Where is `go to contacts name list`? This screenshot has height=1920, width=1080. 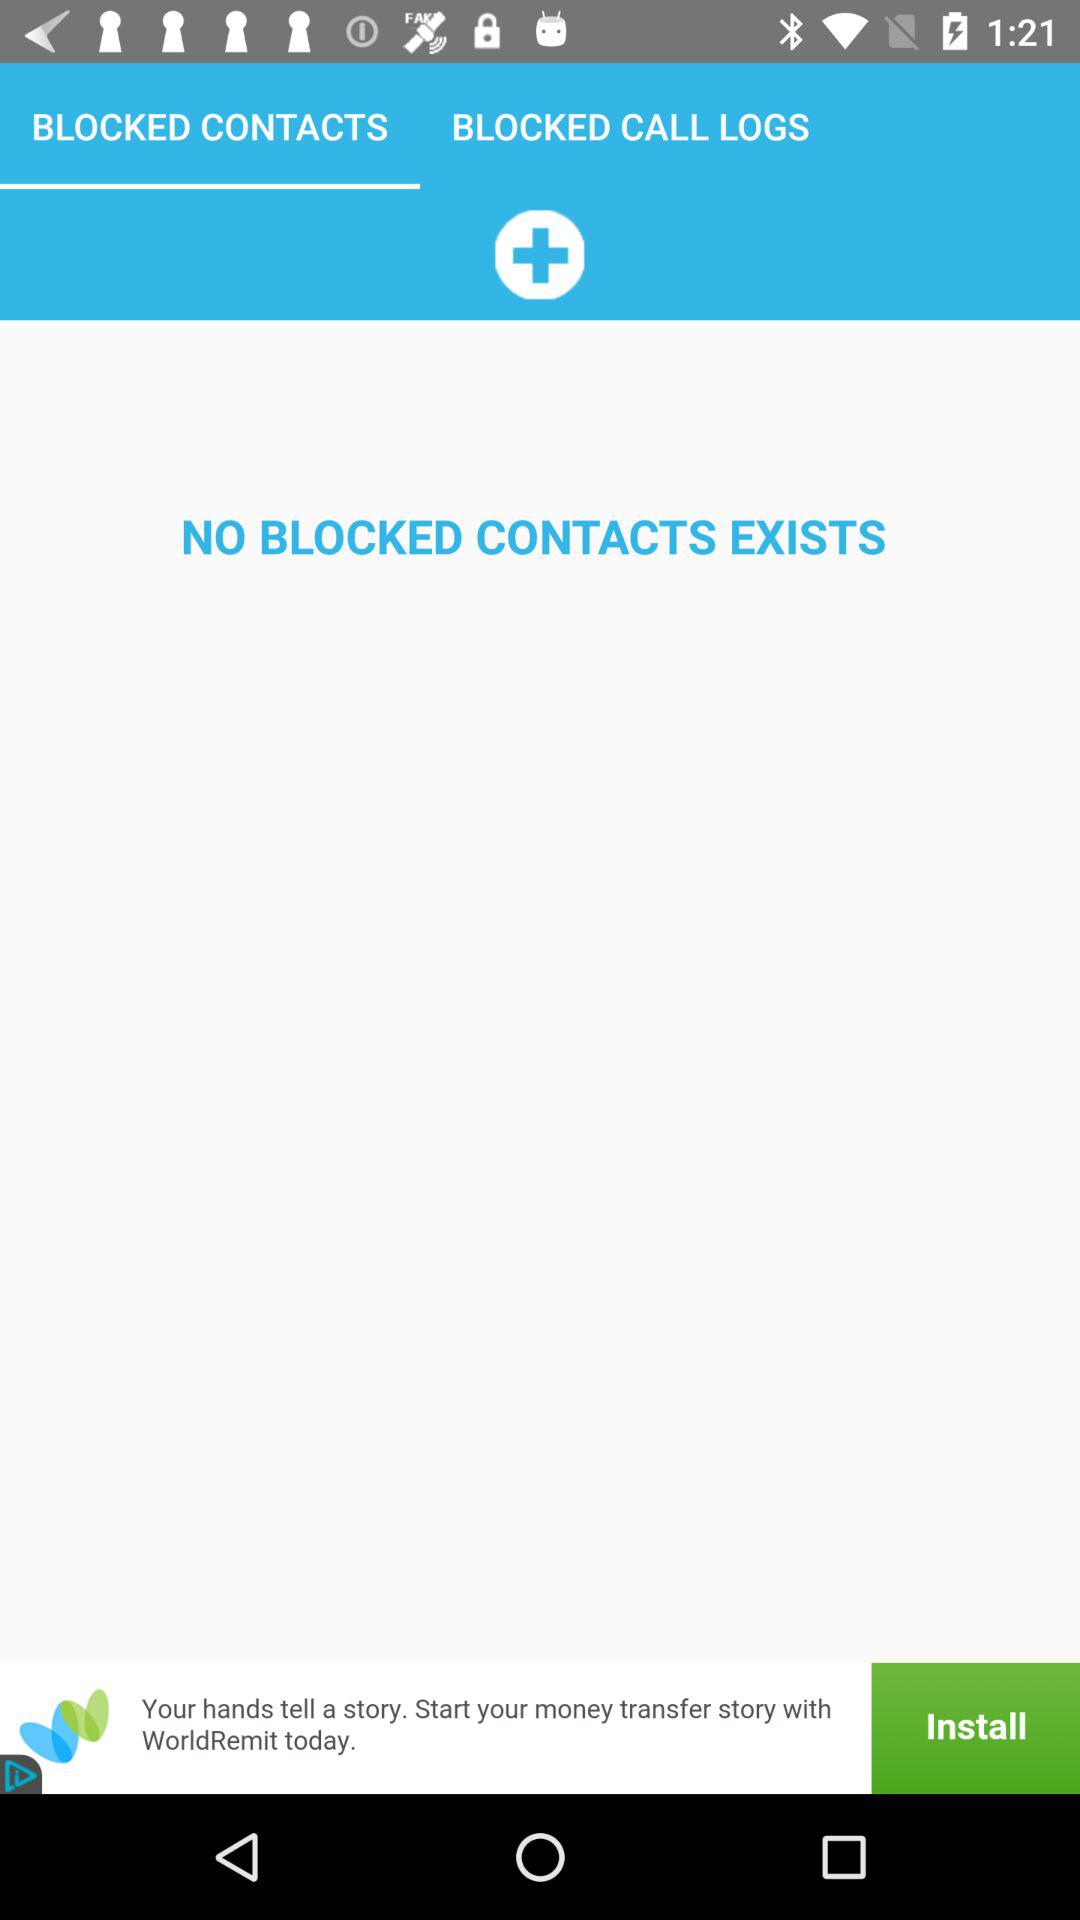
go to contacts name list is located at coordinates (539, 254).